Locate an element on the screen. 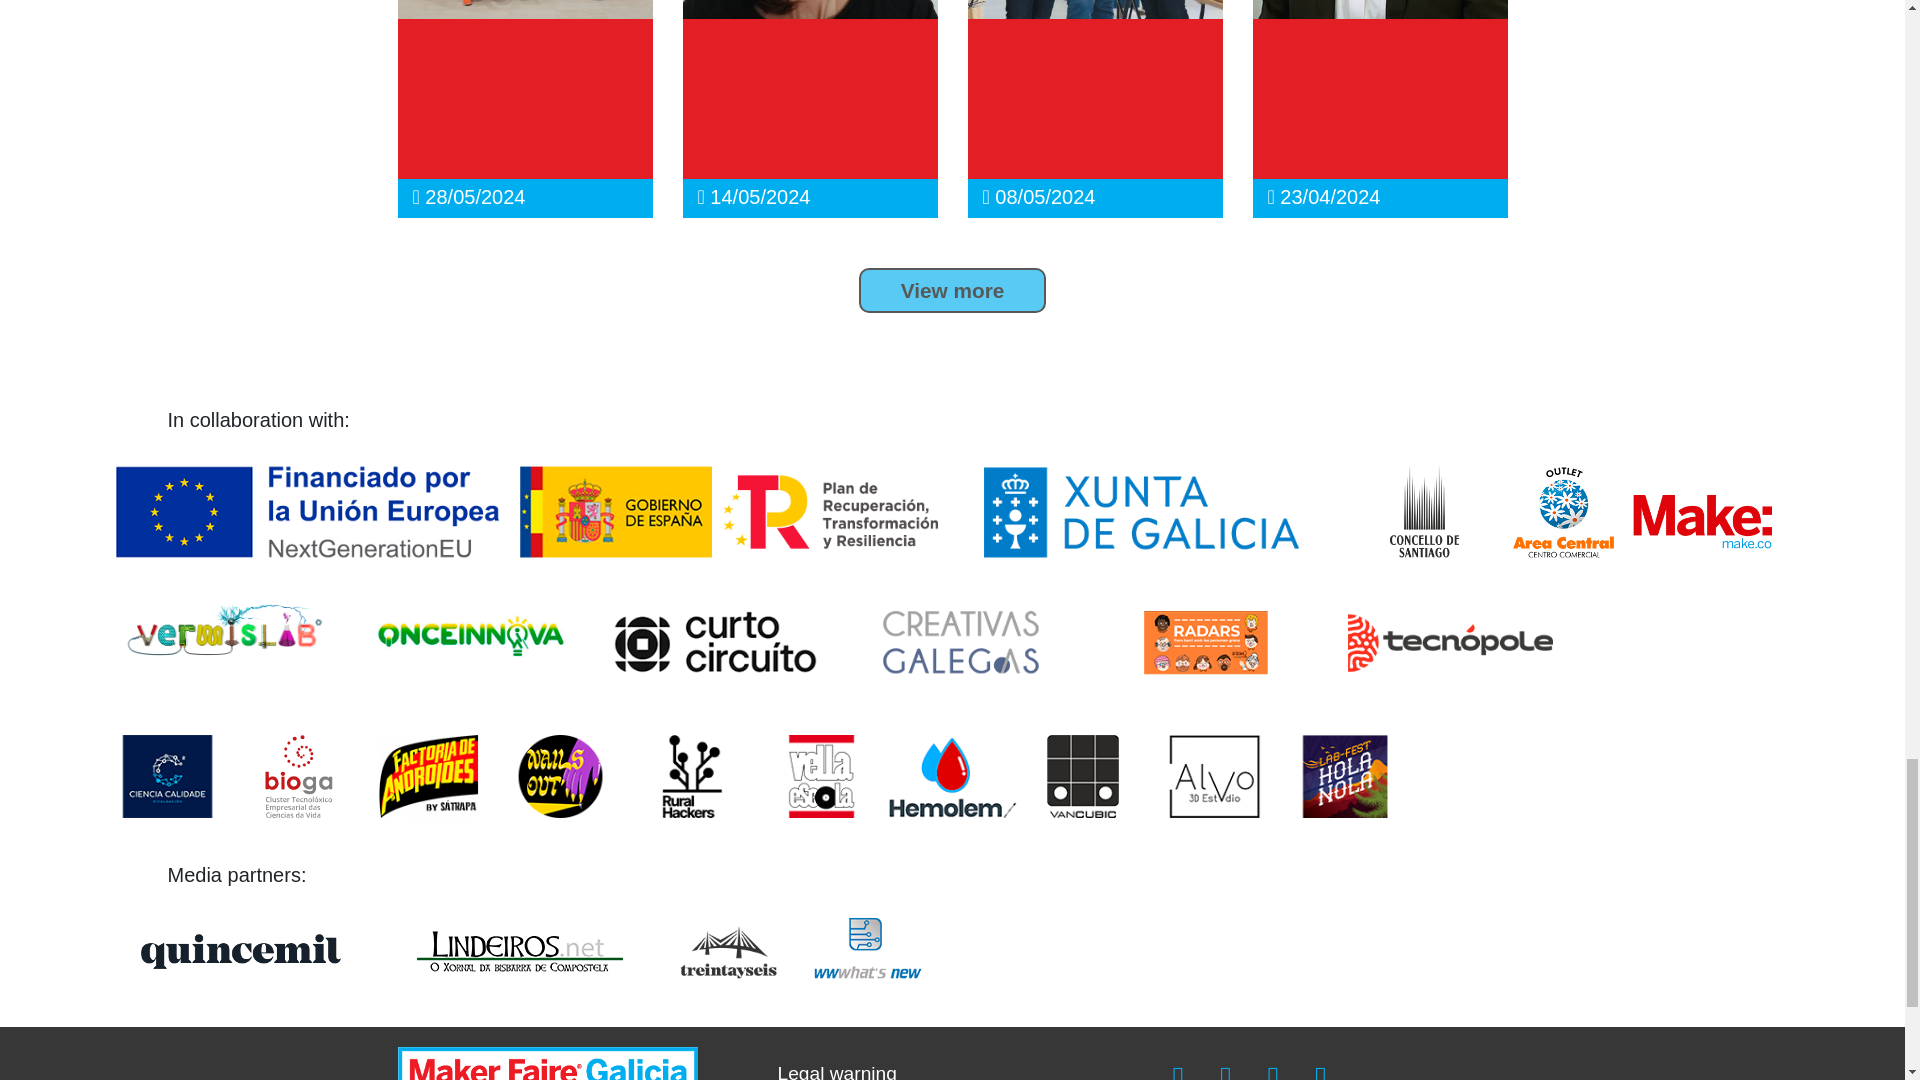  View more is located at coordinates (952, 290).